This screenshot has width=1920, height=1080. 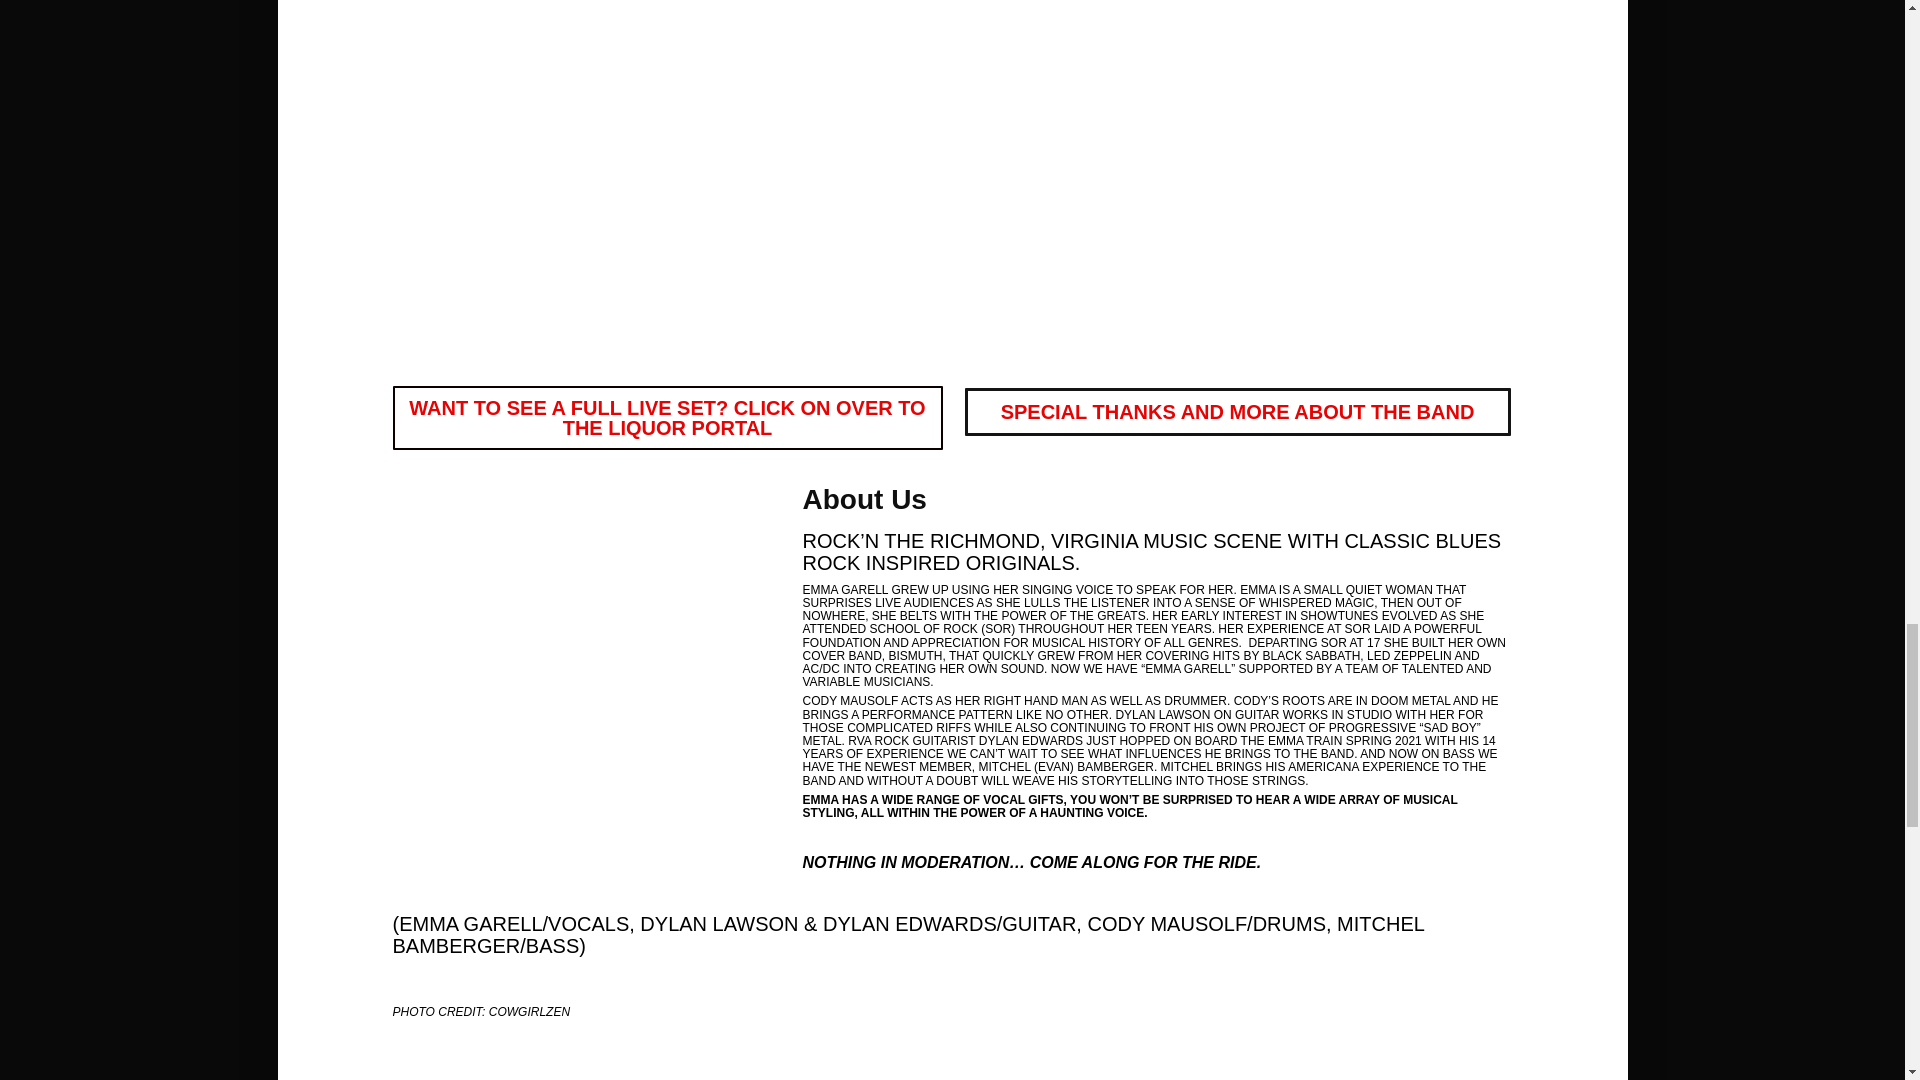 I want to click on SPECIAL THANKS AND MORE ABOUT THE BAND, so click(x=1237, y=412).